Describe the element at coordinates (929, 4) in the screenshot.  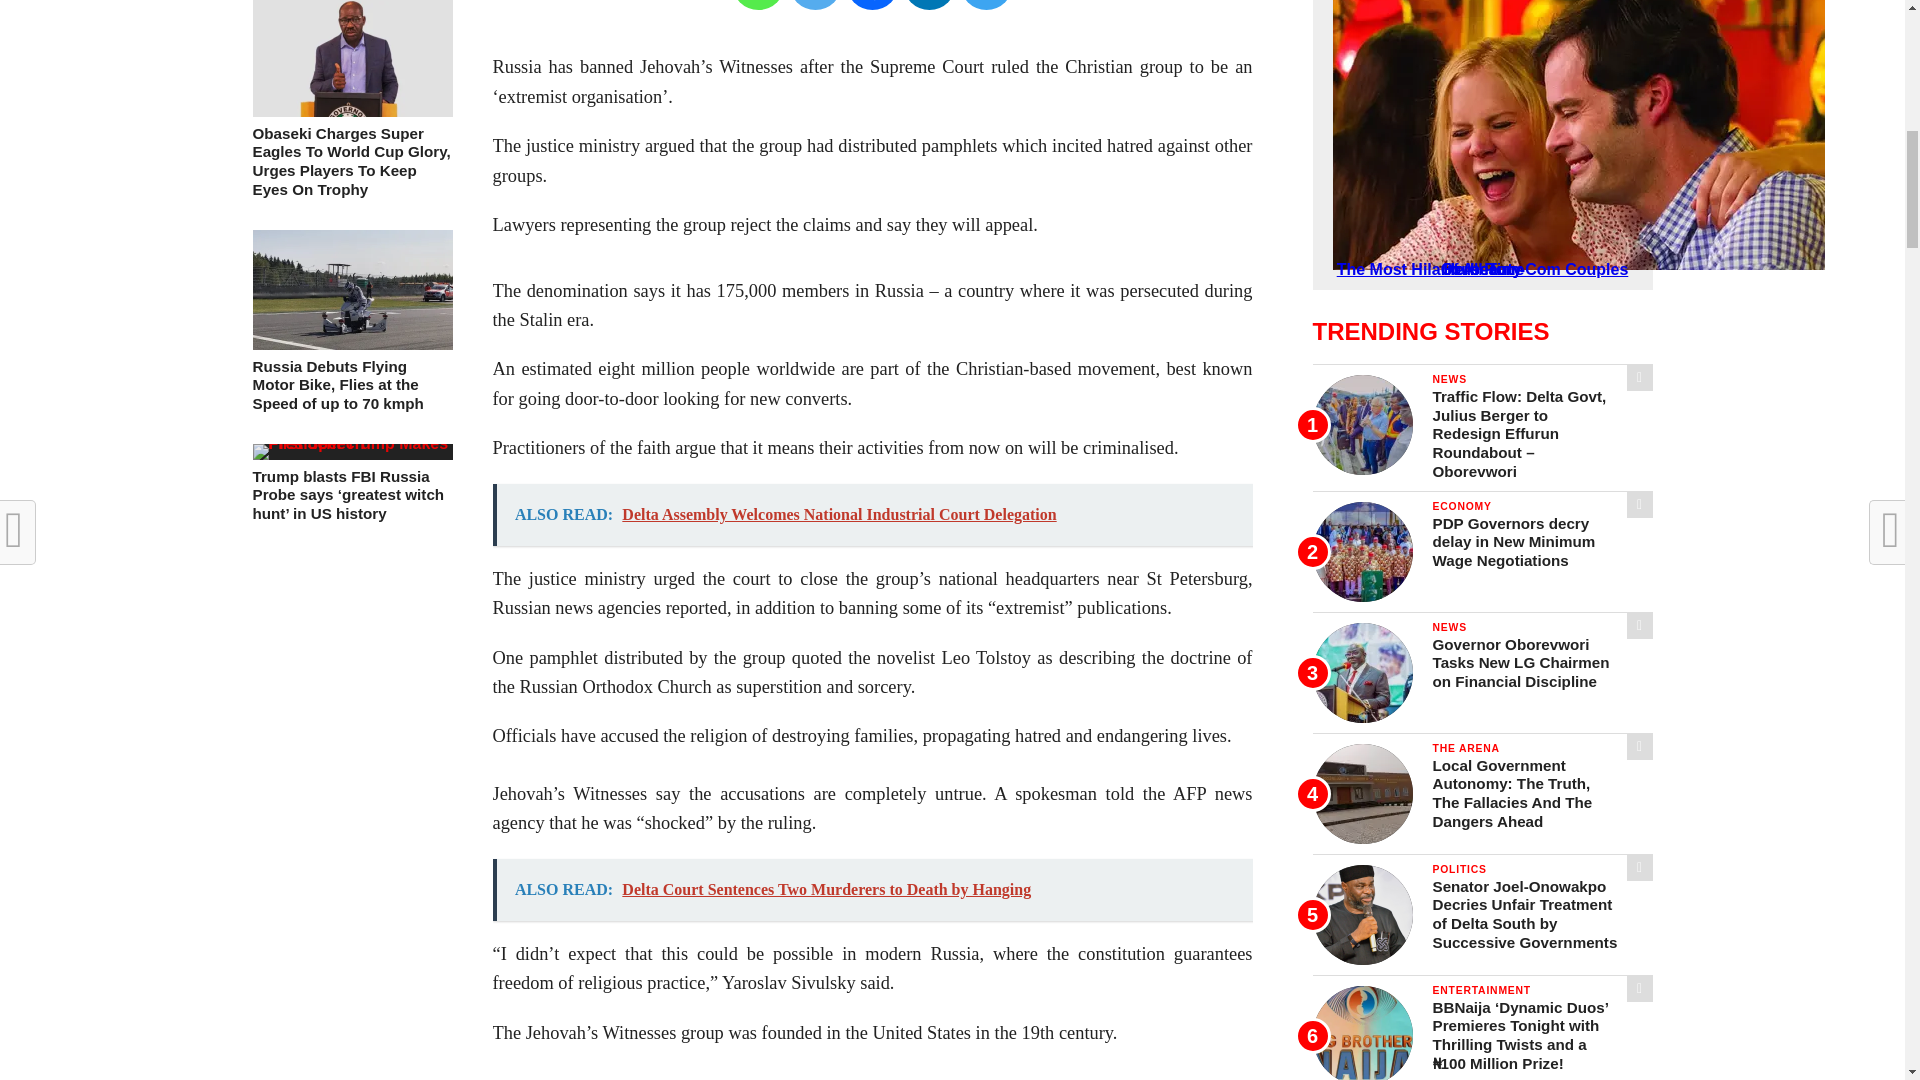
I see `Linkedin` at that location.